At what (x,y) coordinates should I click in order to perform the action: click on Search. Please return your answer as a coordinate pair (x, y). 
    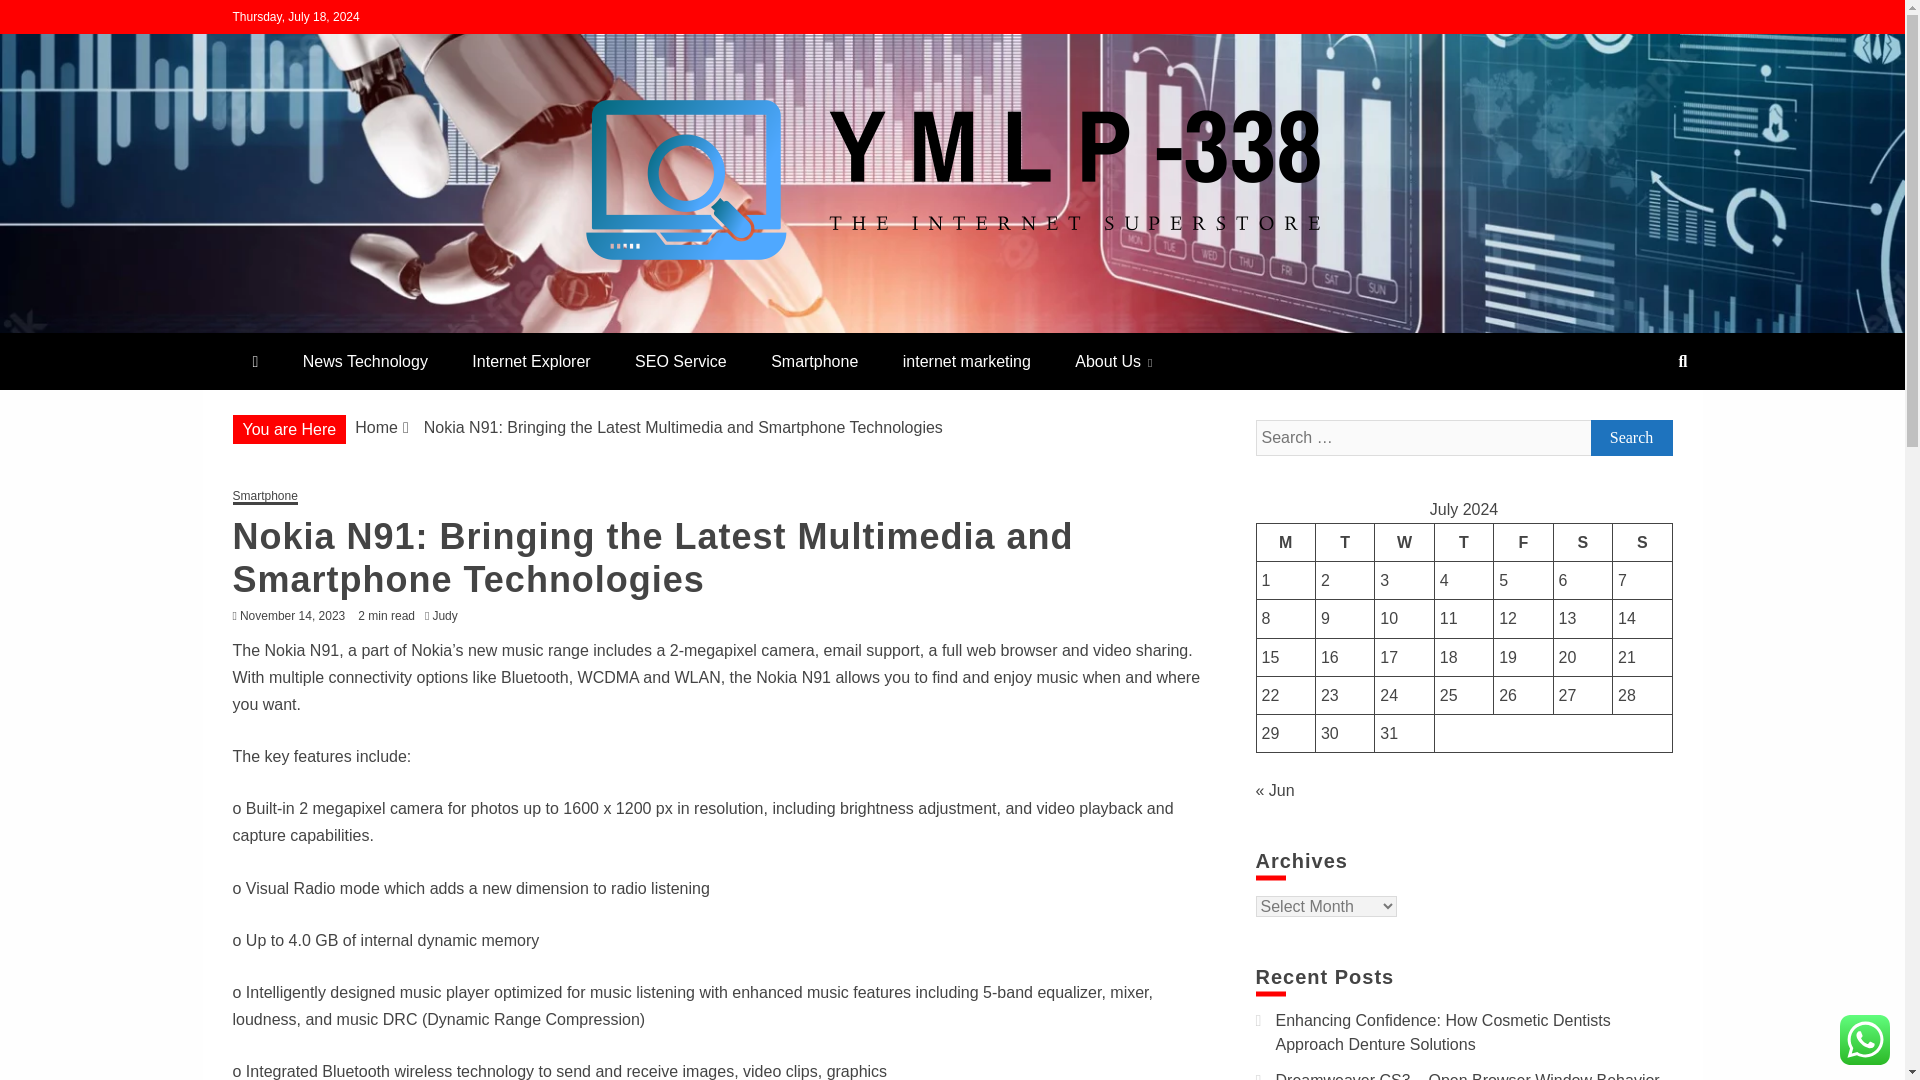
    Looking at the image, I should click on (1630, 438).